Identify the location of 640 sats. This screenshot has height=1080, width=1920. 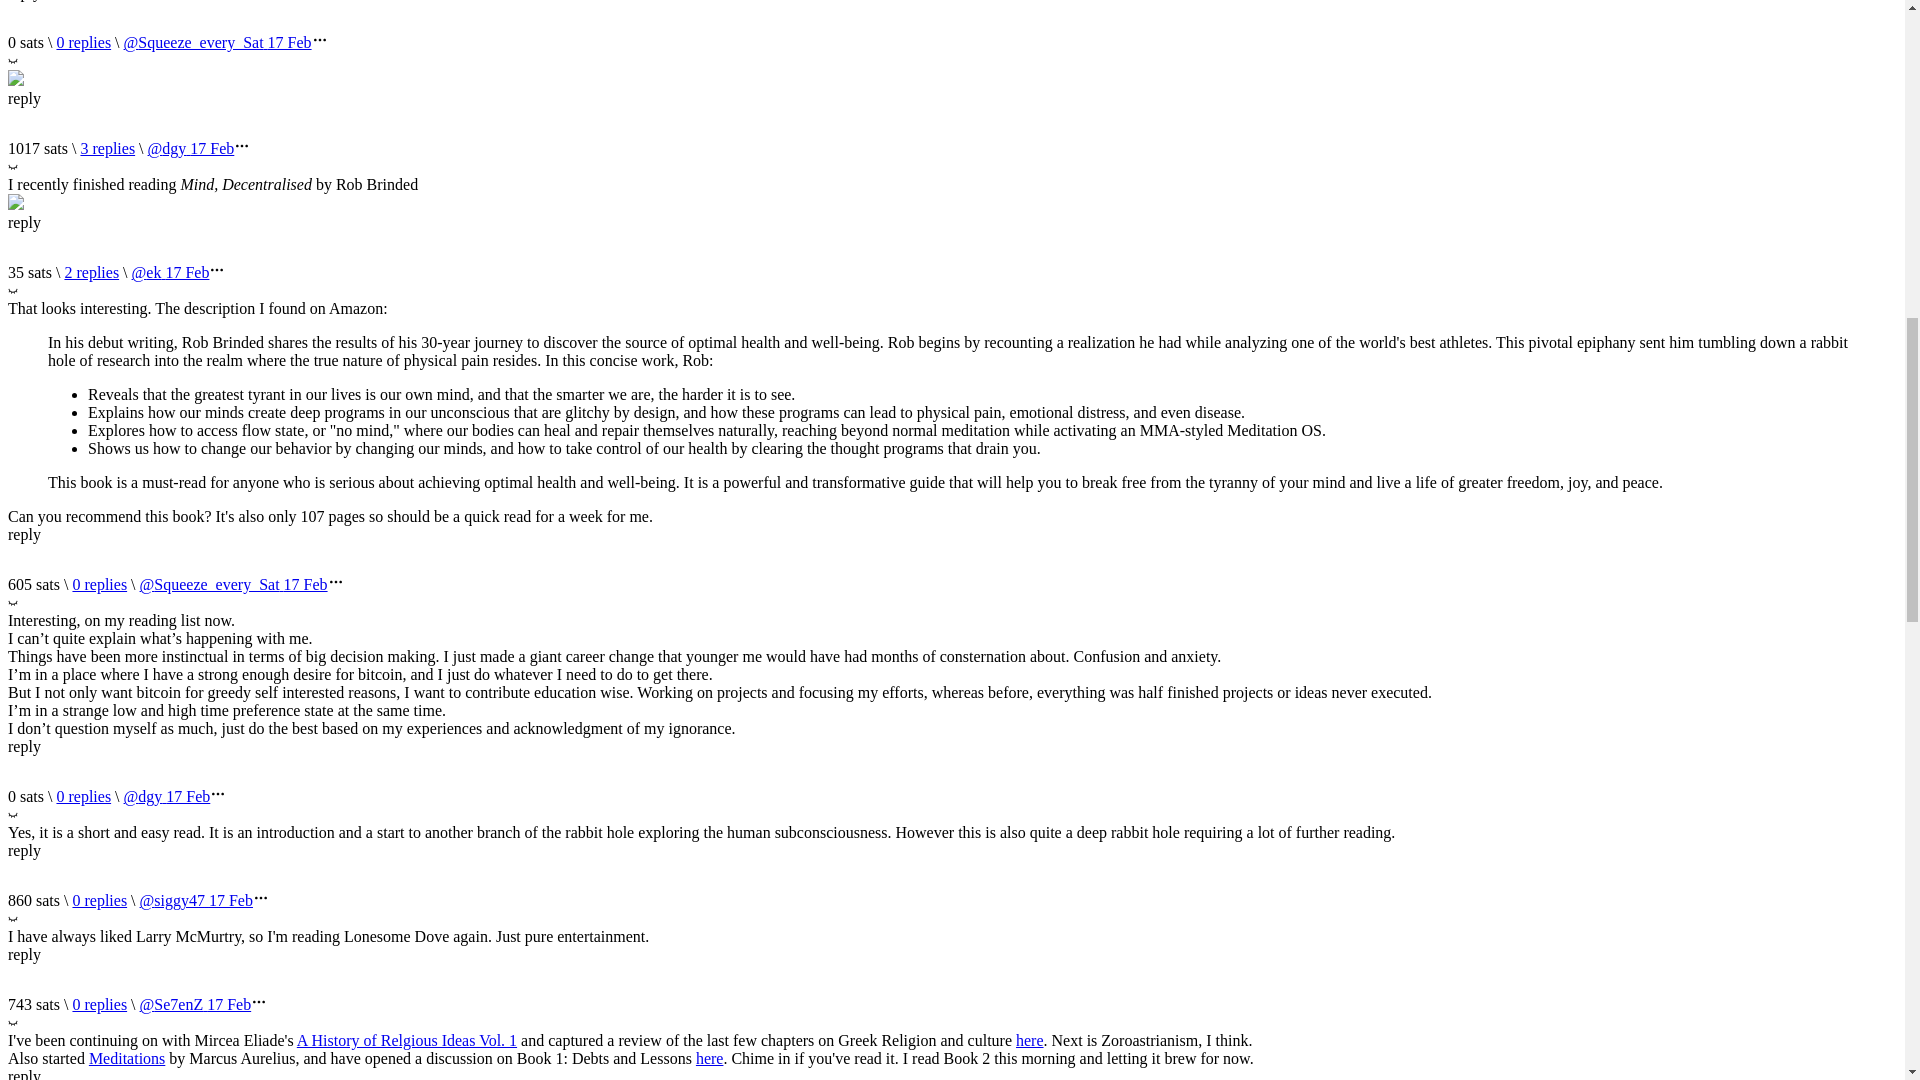
(107, 148).